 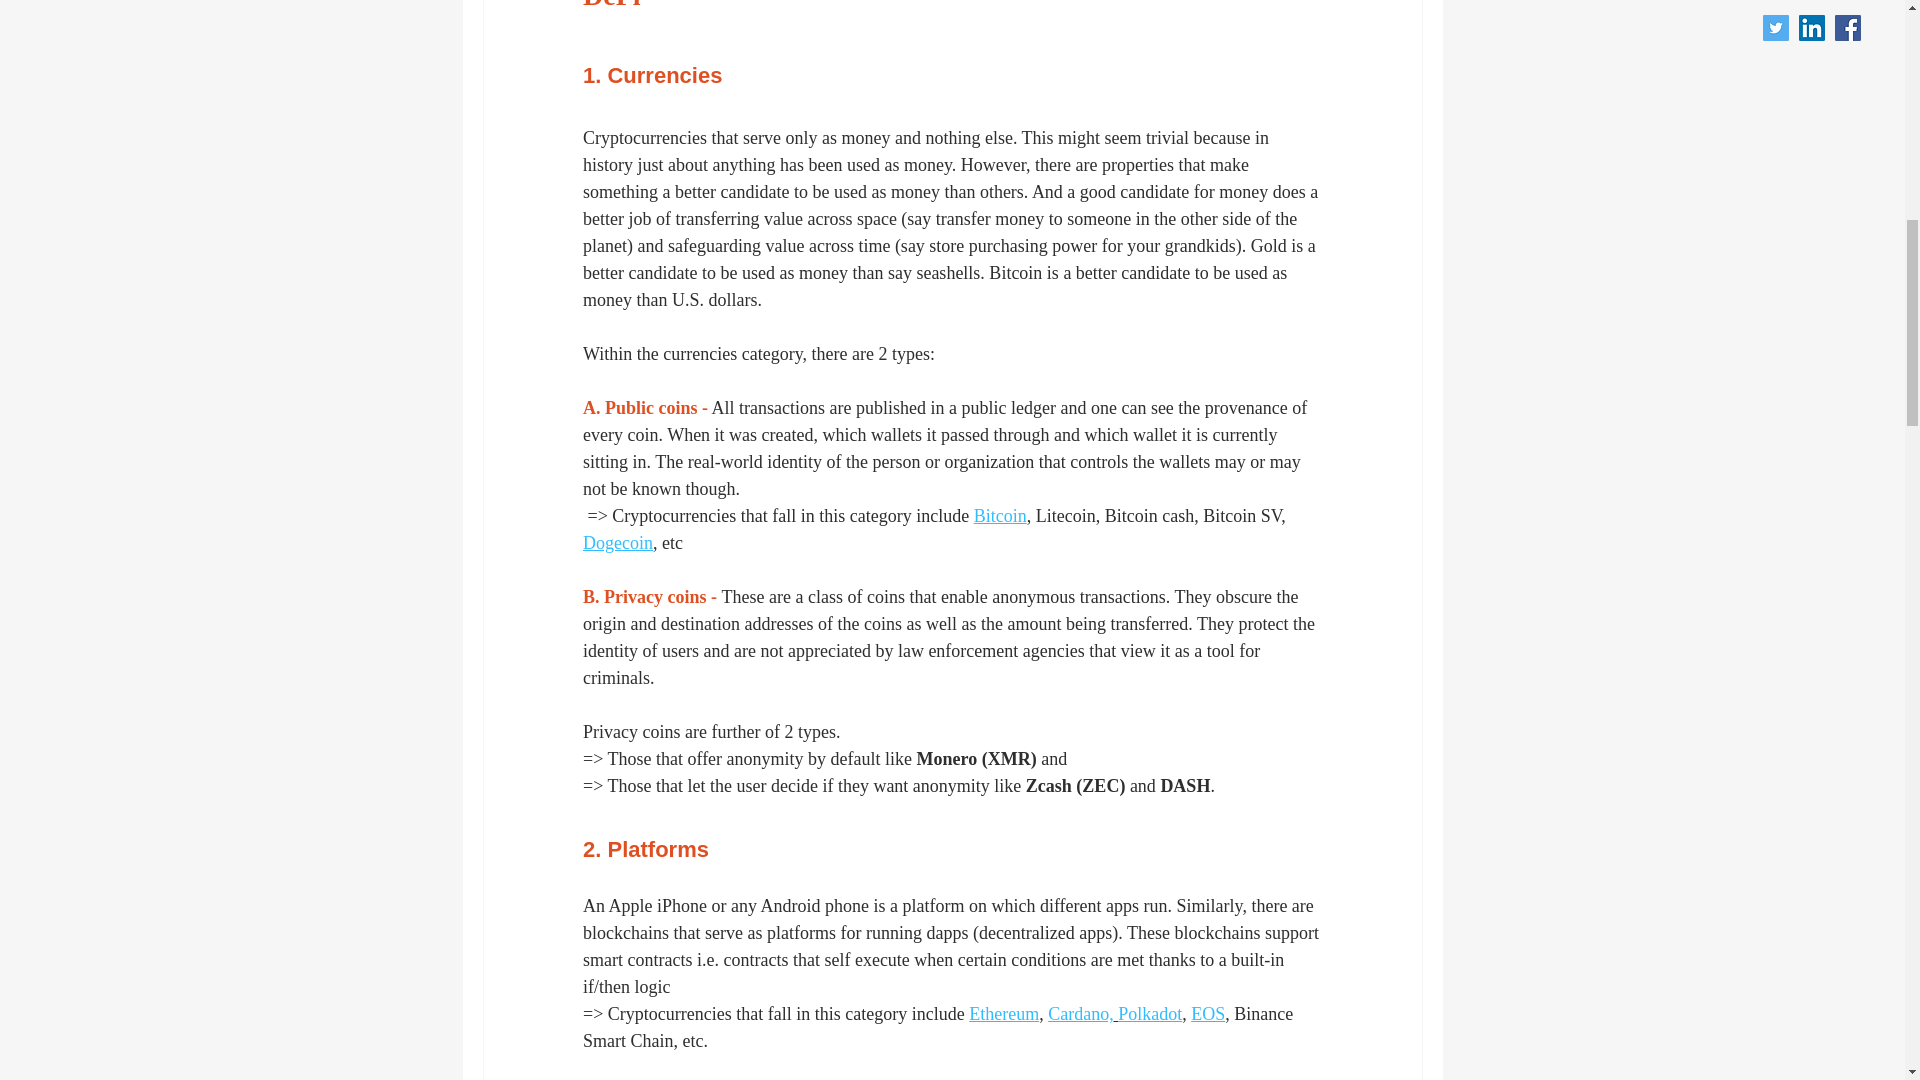 I want to click on Cardano,, so click(x=1080, y=1014).